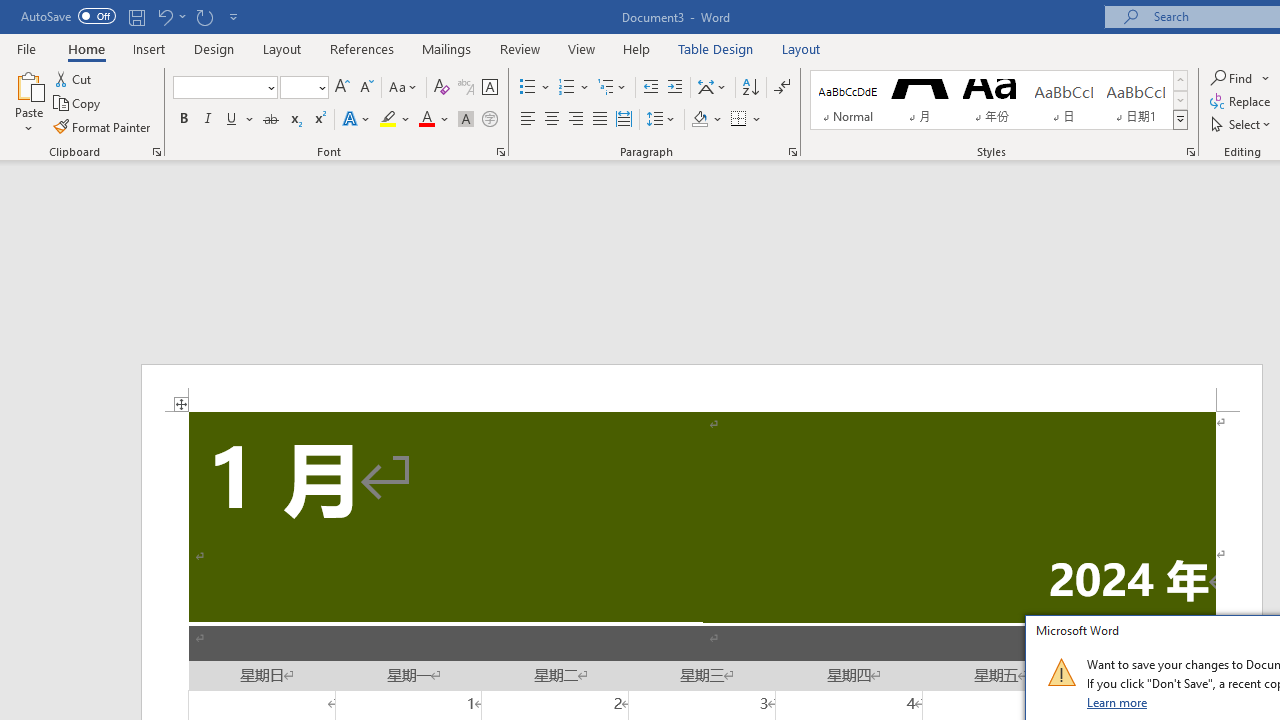 This screenshot has width=1280, height=720. What do you see at coordinates (466, 88) in the screenshot?
I see `Phonetic Guide...` at bounding box center [466, 88].